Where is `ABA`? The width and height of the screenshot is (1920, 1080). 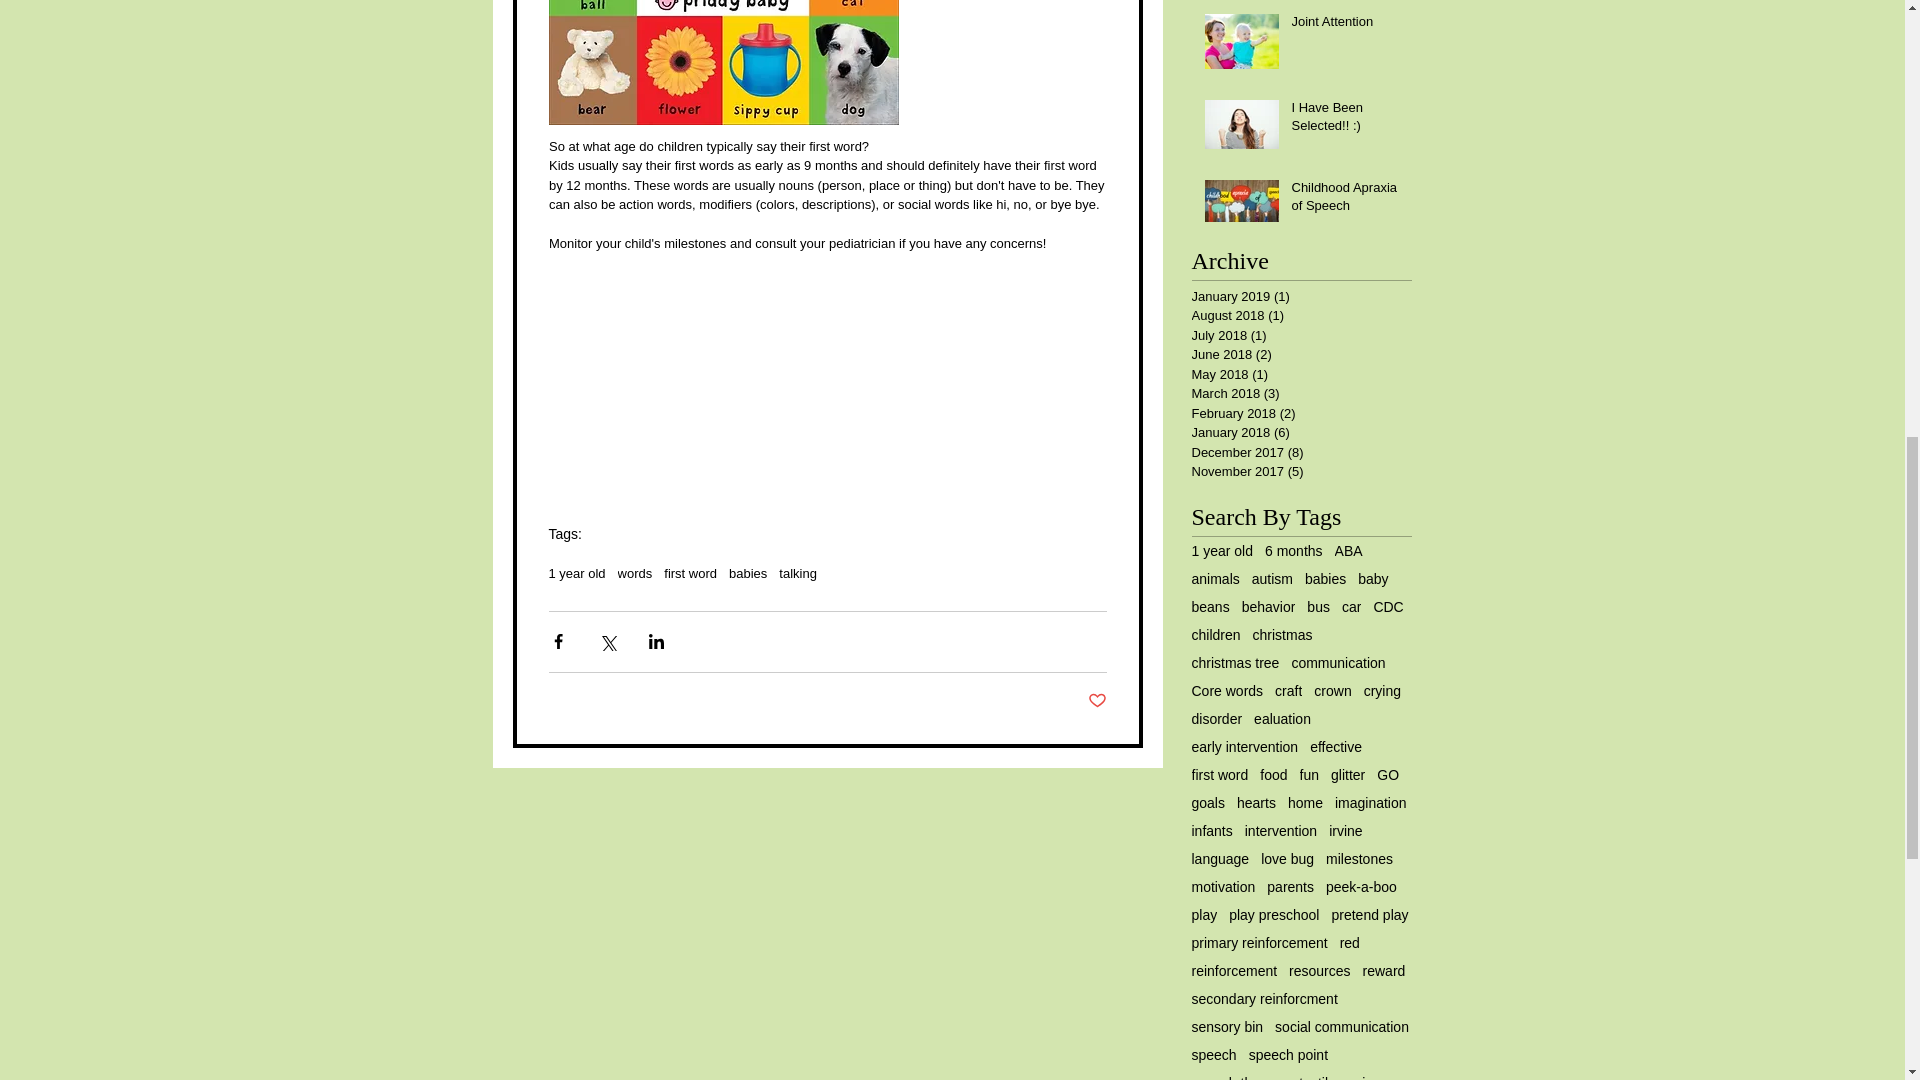
ABA is located at coordinates (1348, 551).